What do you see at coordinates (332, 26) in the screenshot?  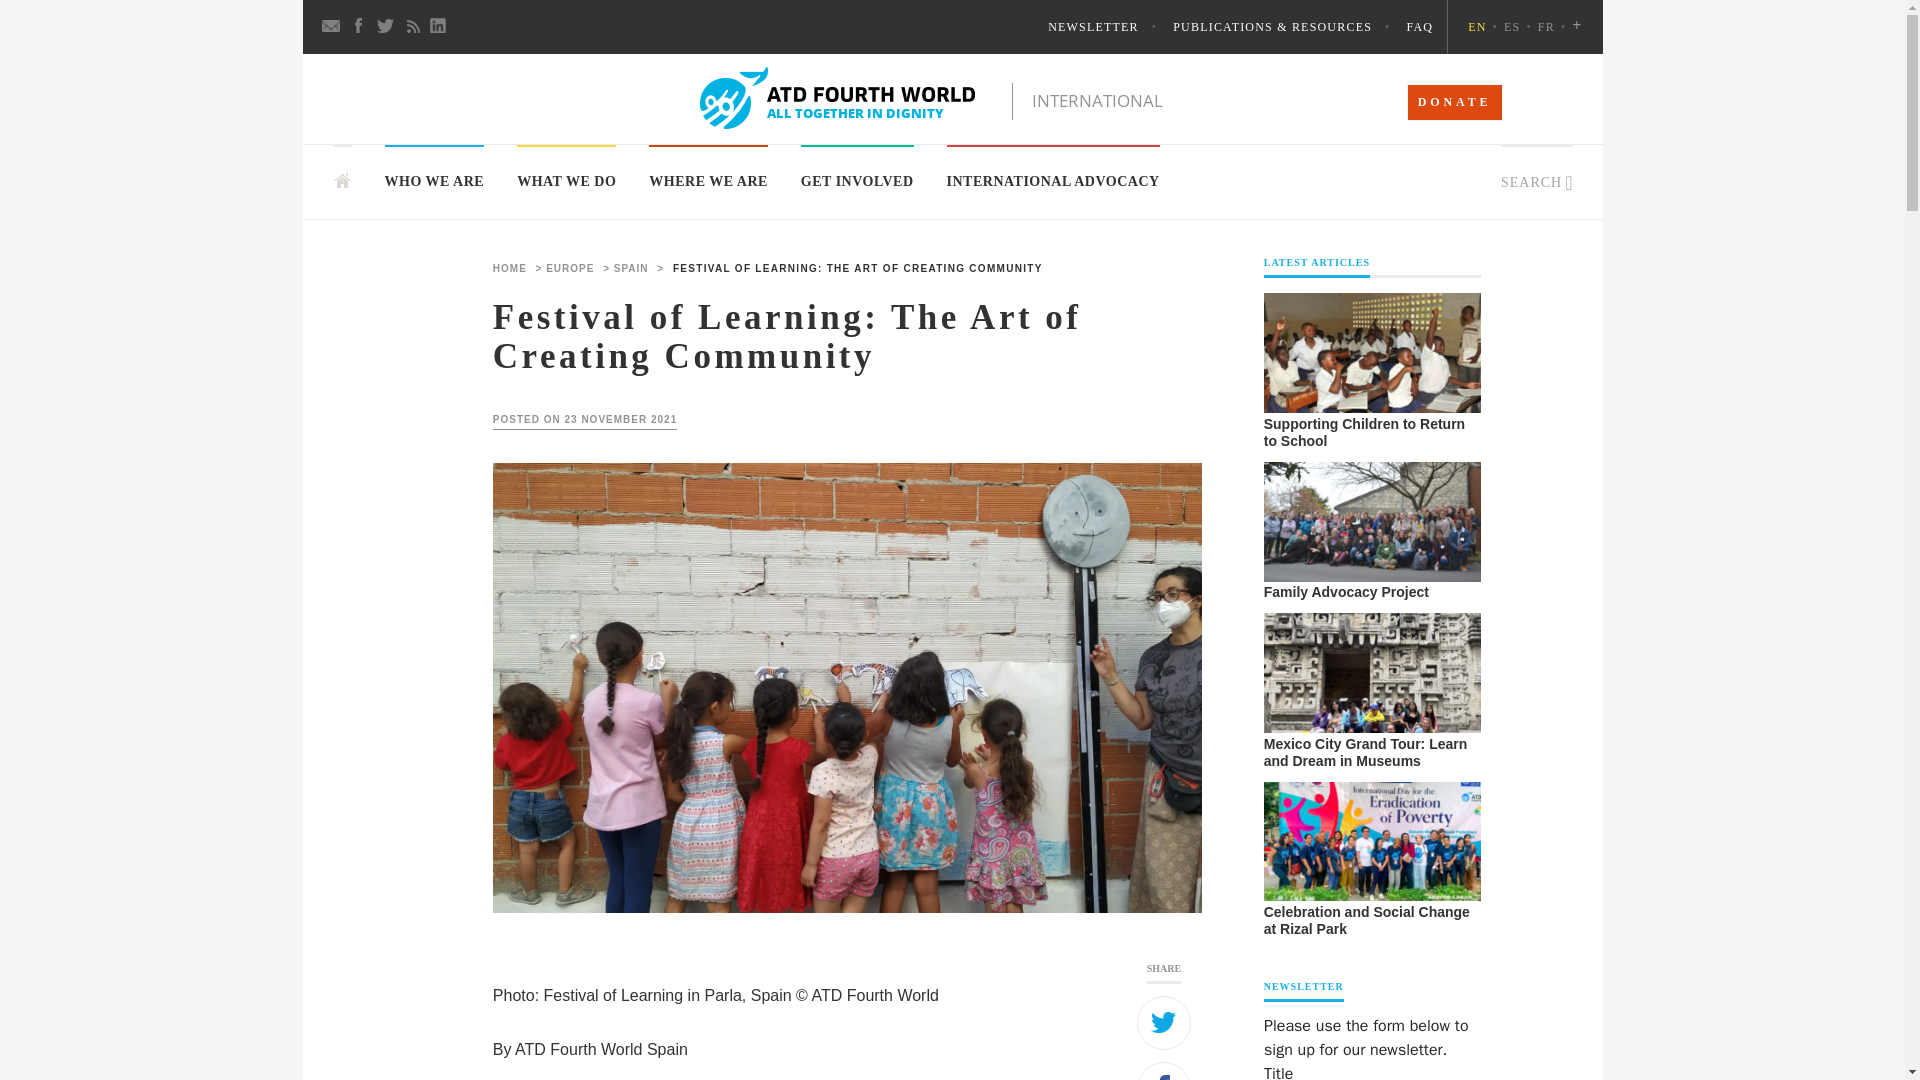 I see `Newsletter` at bounding box center [332, 26].